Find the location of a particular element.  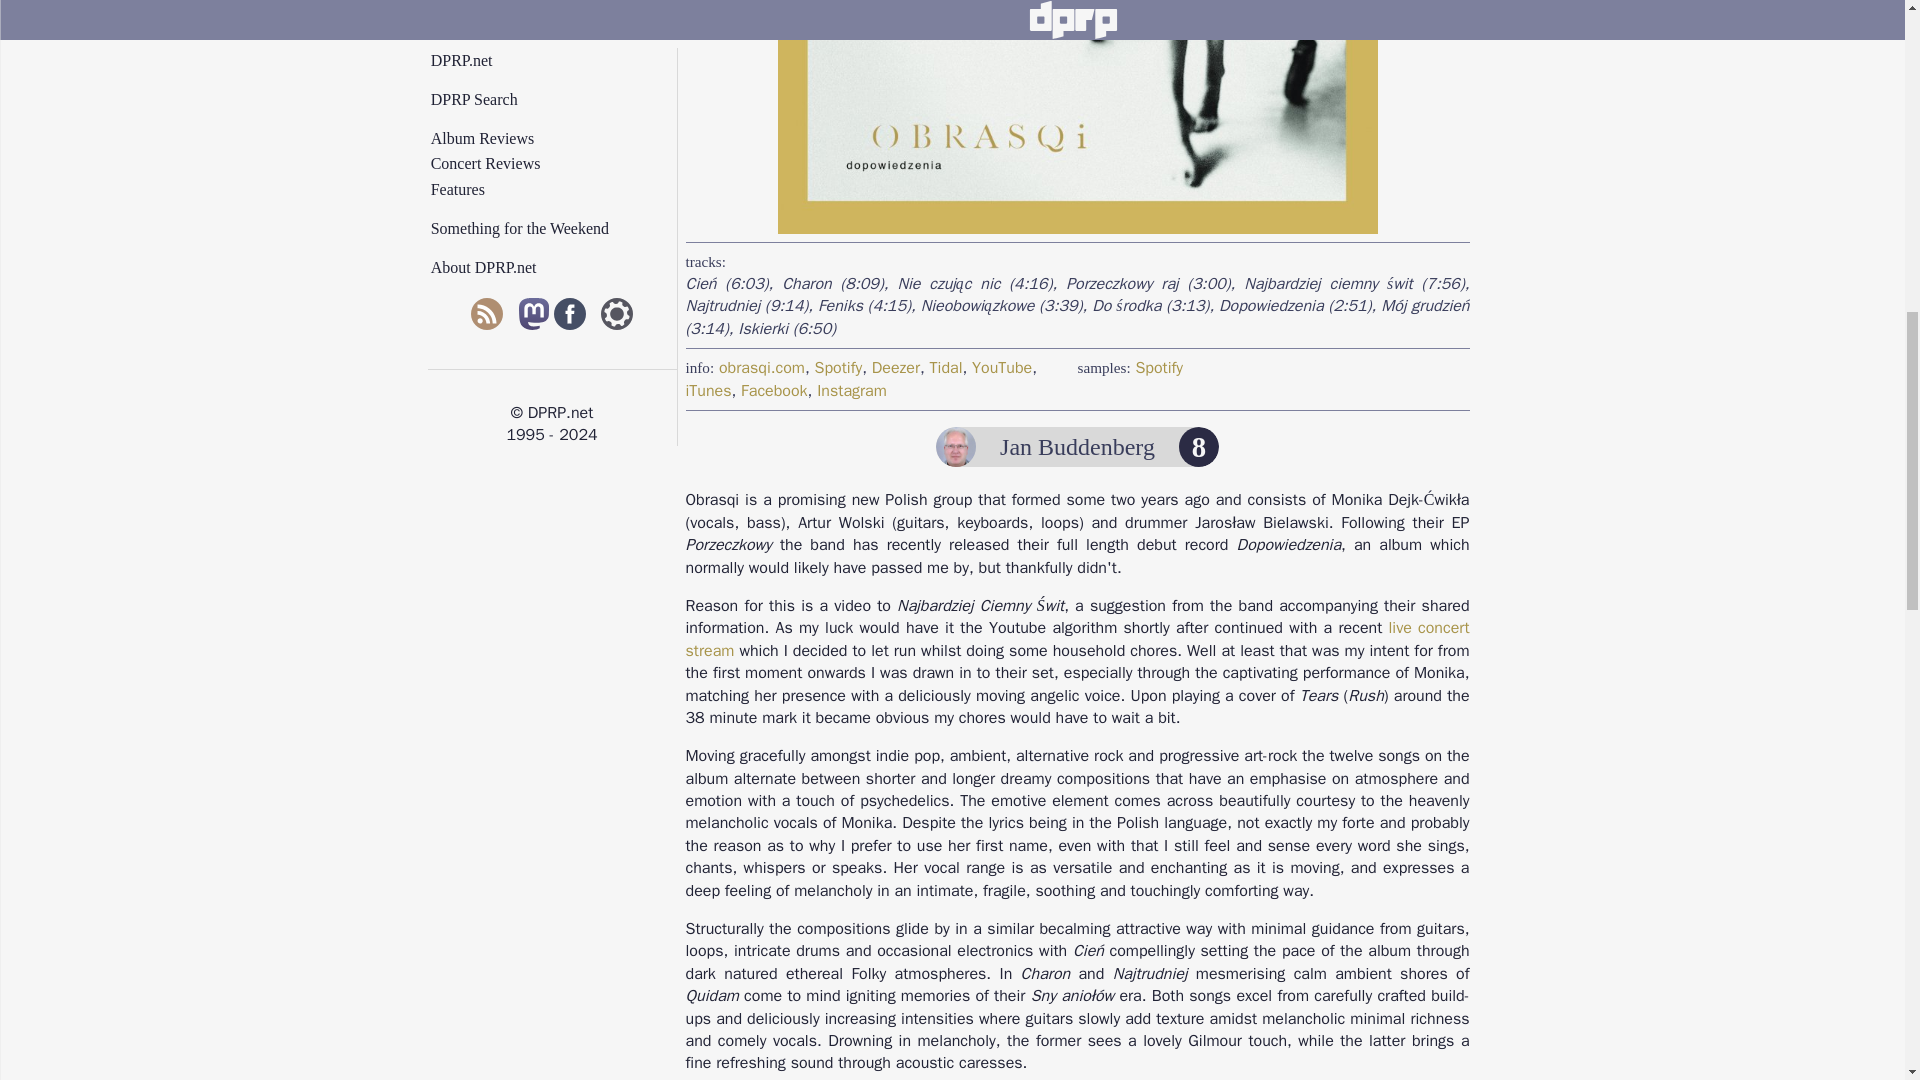

Facebook is located at coordinates (774, 390).